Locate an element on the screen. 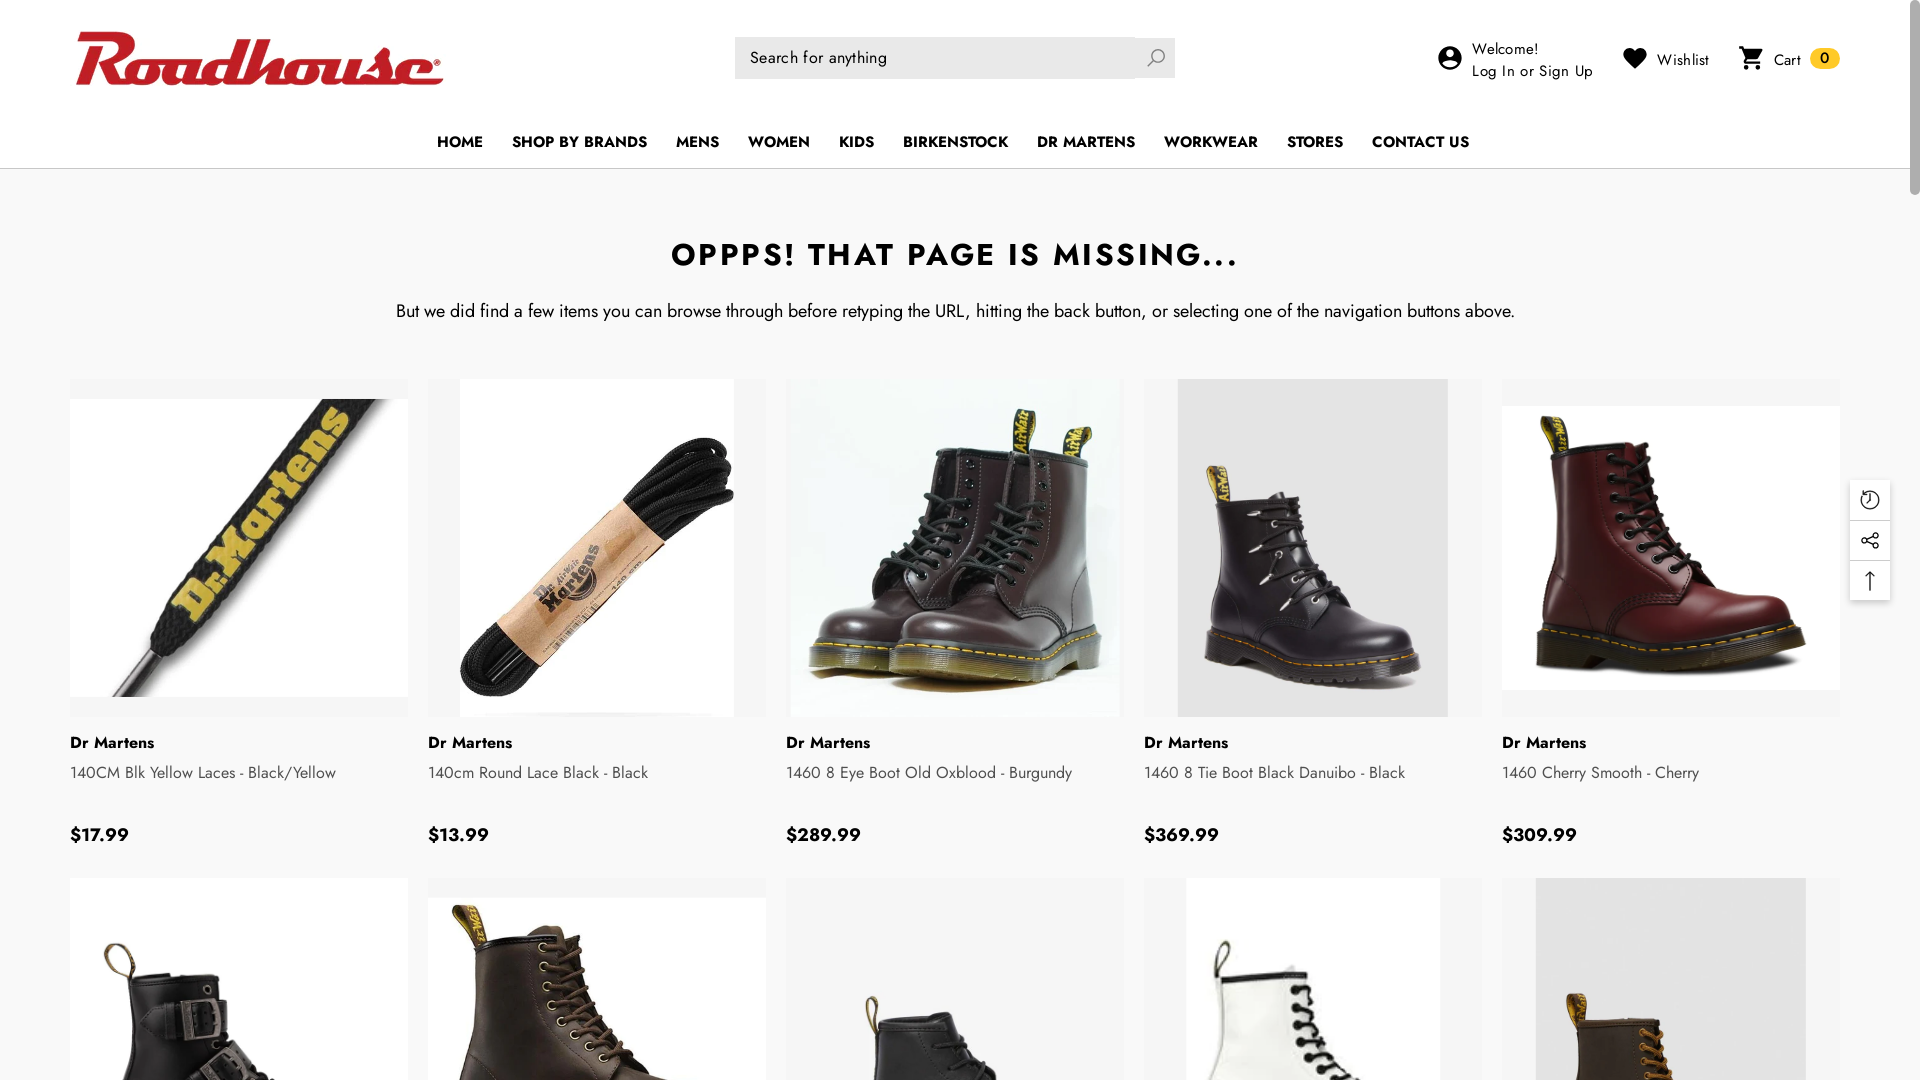  STORES is located at coordinates (1314, 142).